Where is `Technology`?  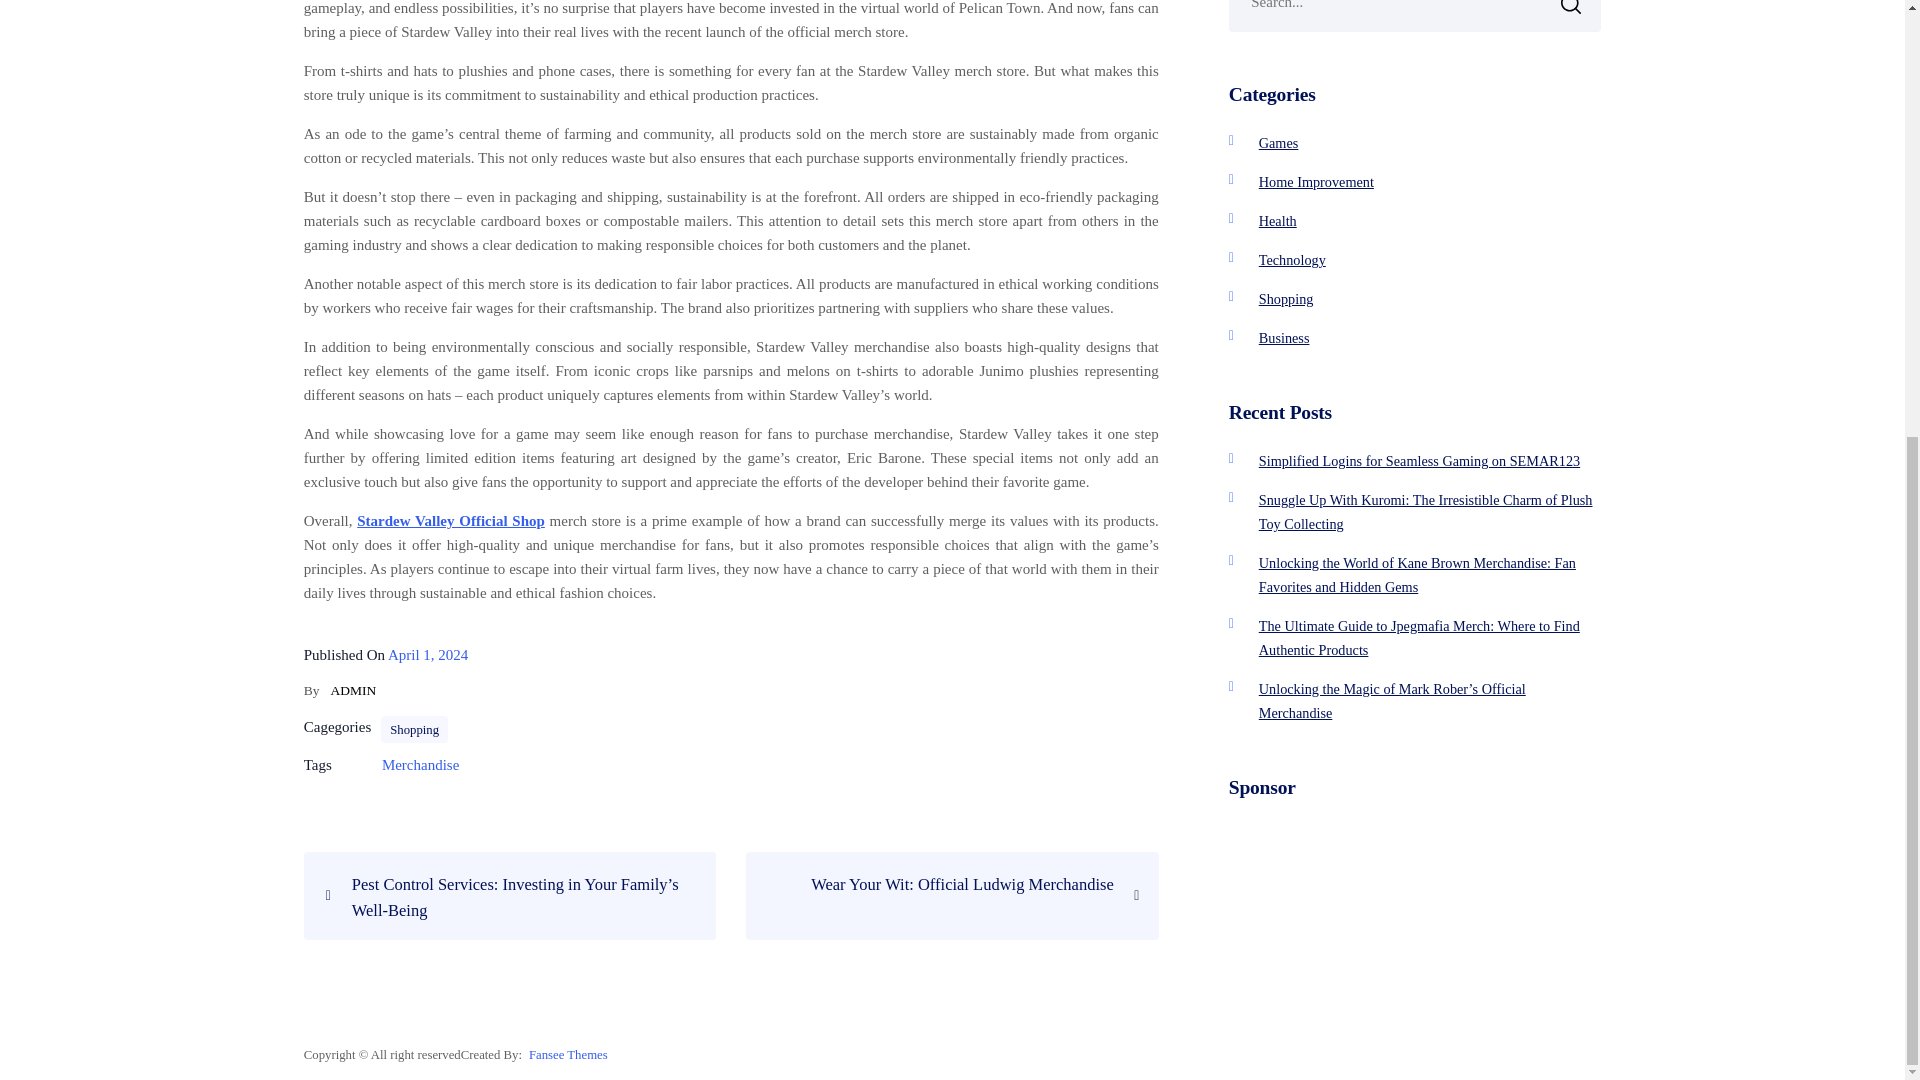
Technology is located at coordinates (1286, 298).